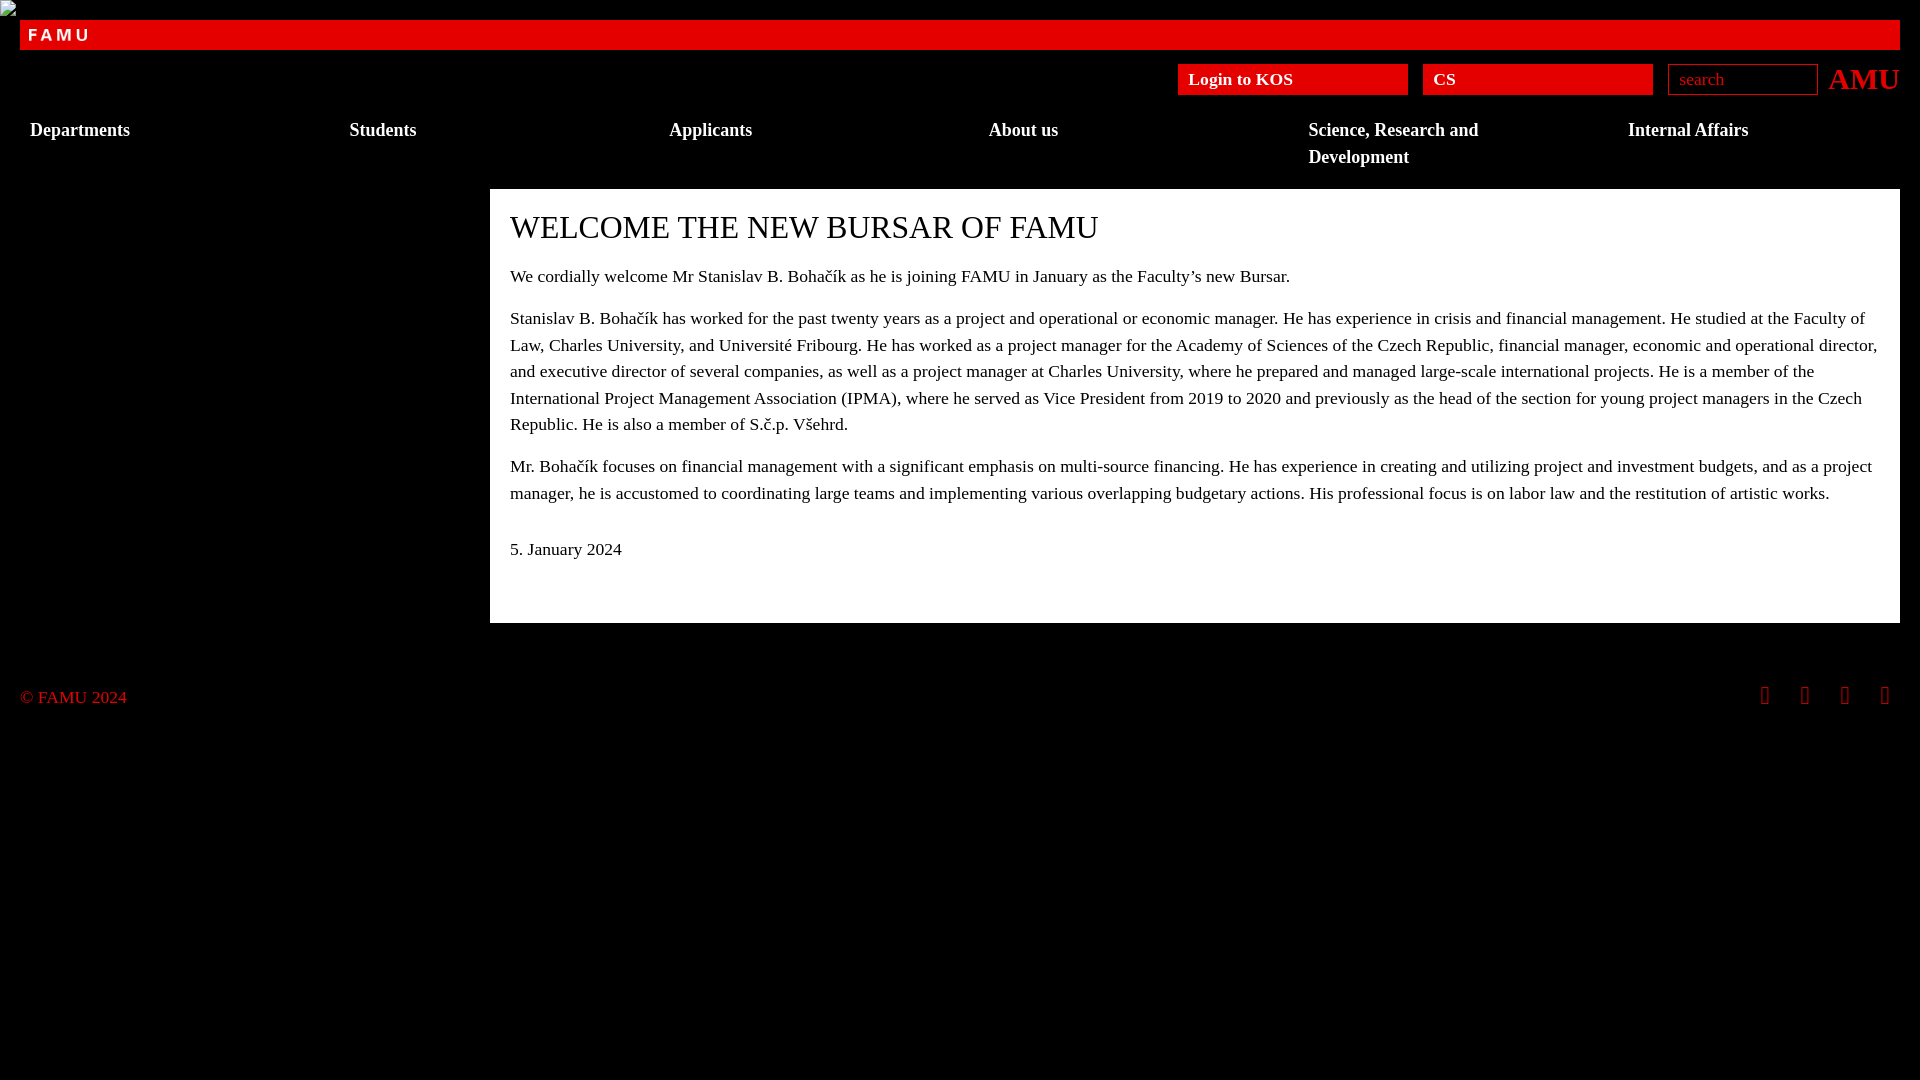 The image size is (1920, 1080). What do you see at coordinates (1864, 79) in the screenshot?
I see `AMU` at bounding box center [1864, 79].